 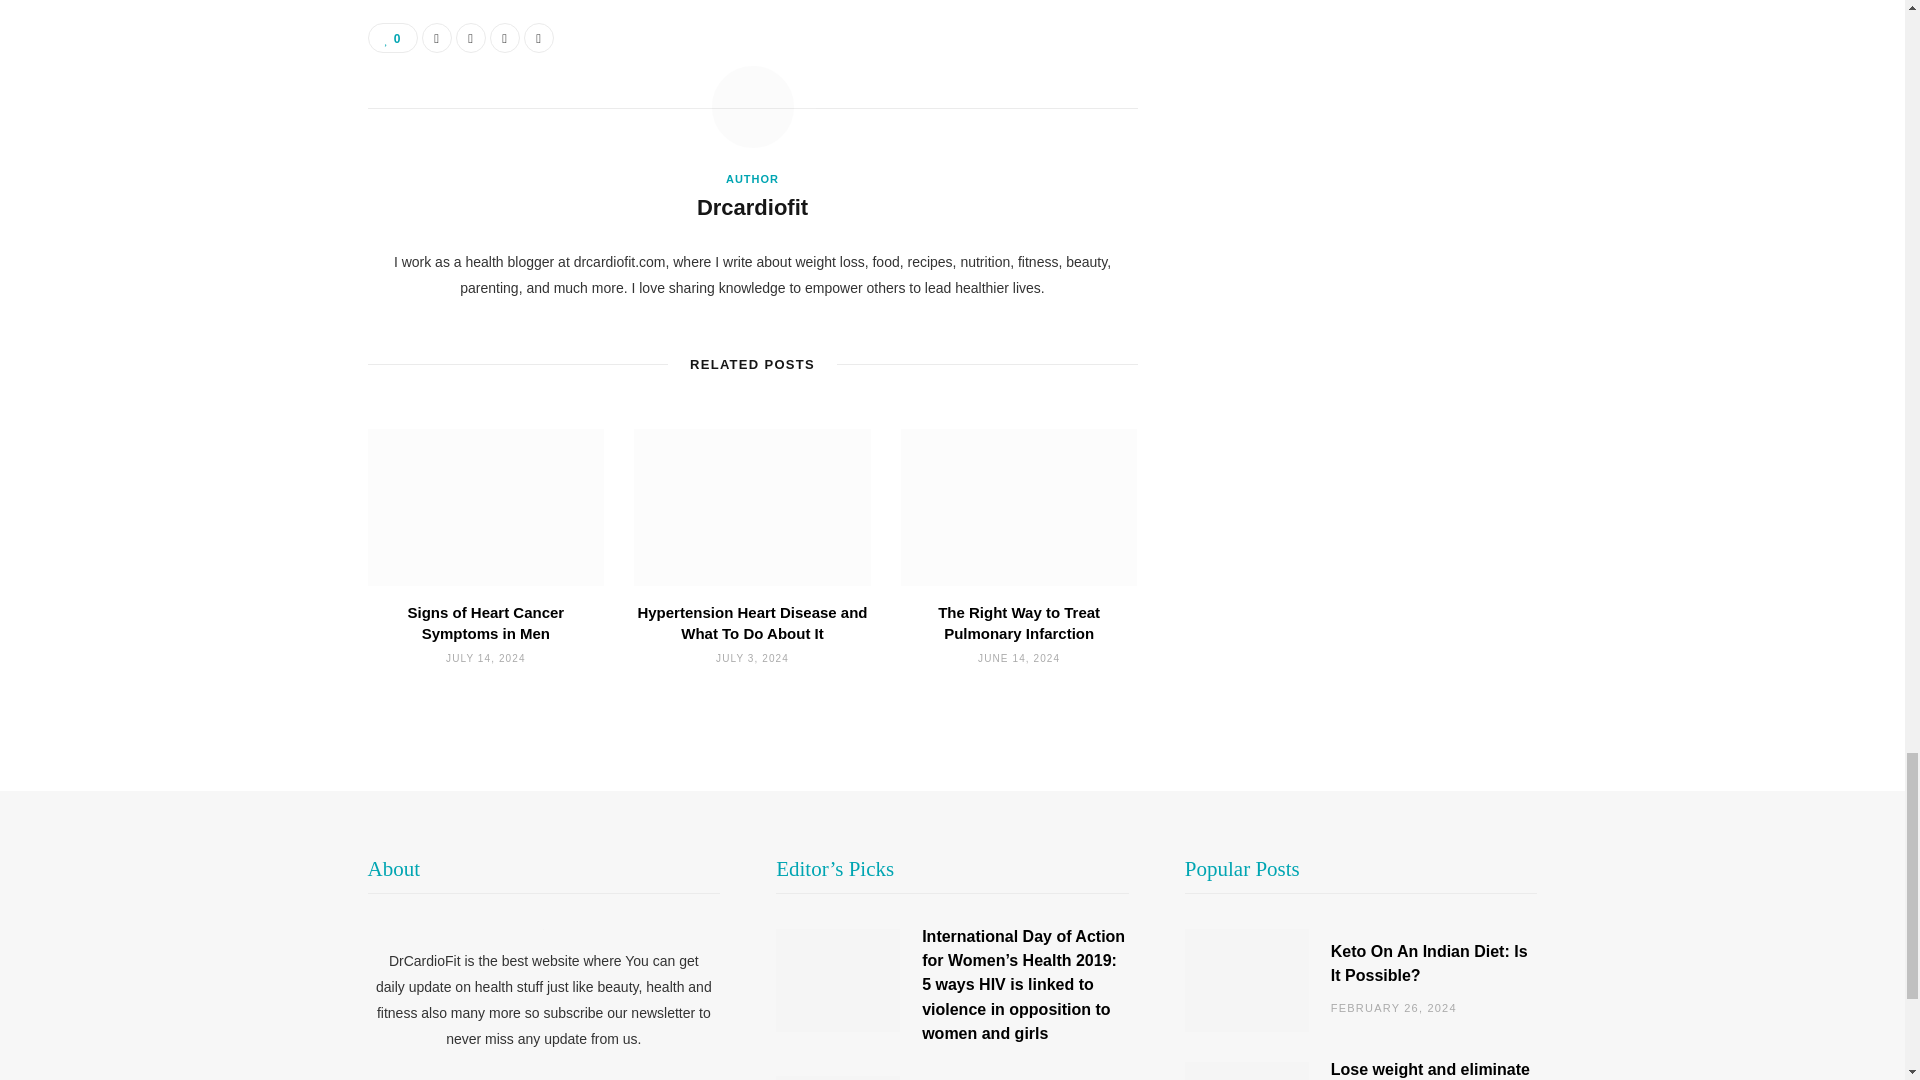 I want to click on Email, so click(x=539, y=37).